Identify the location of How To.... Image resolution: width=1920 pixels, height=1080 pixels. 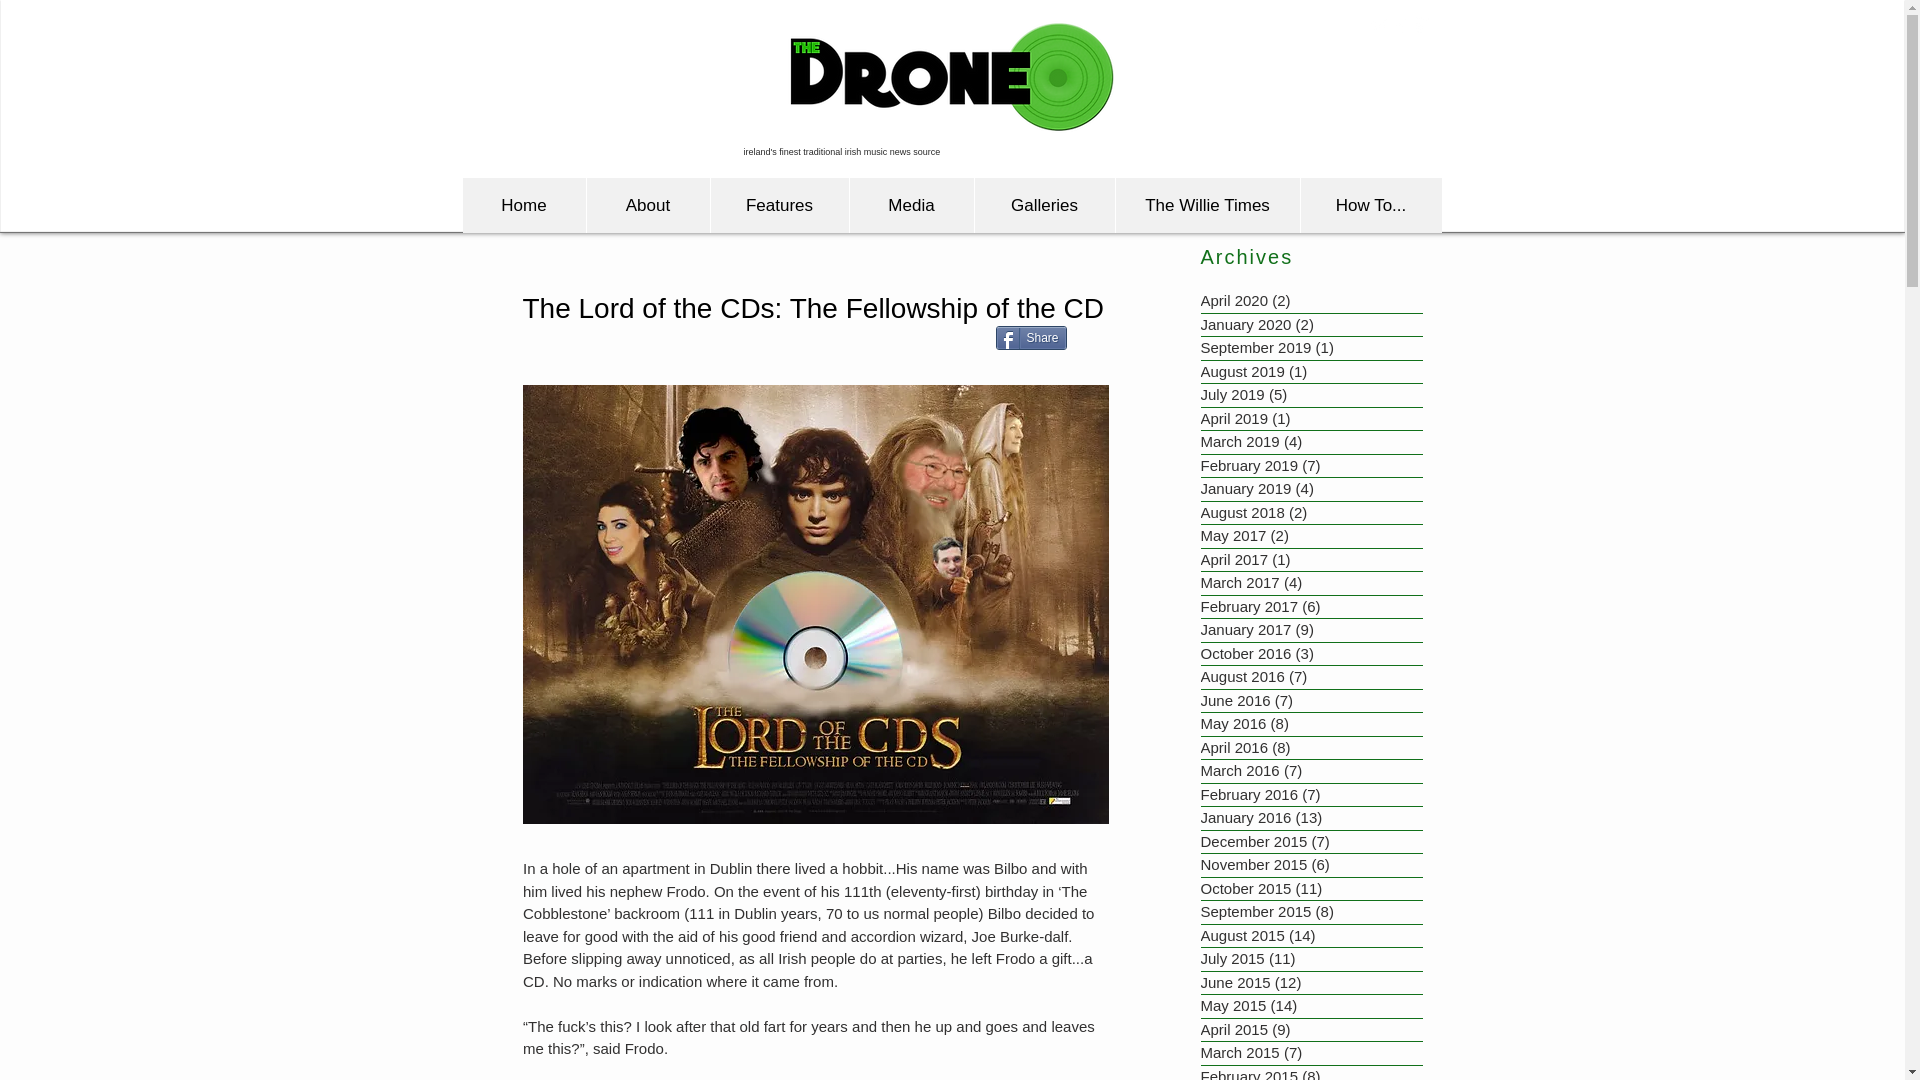
(1370, 206).